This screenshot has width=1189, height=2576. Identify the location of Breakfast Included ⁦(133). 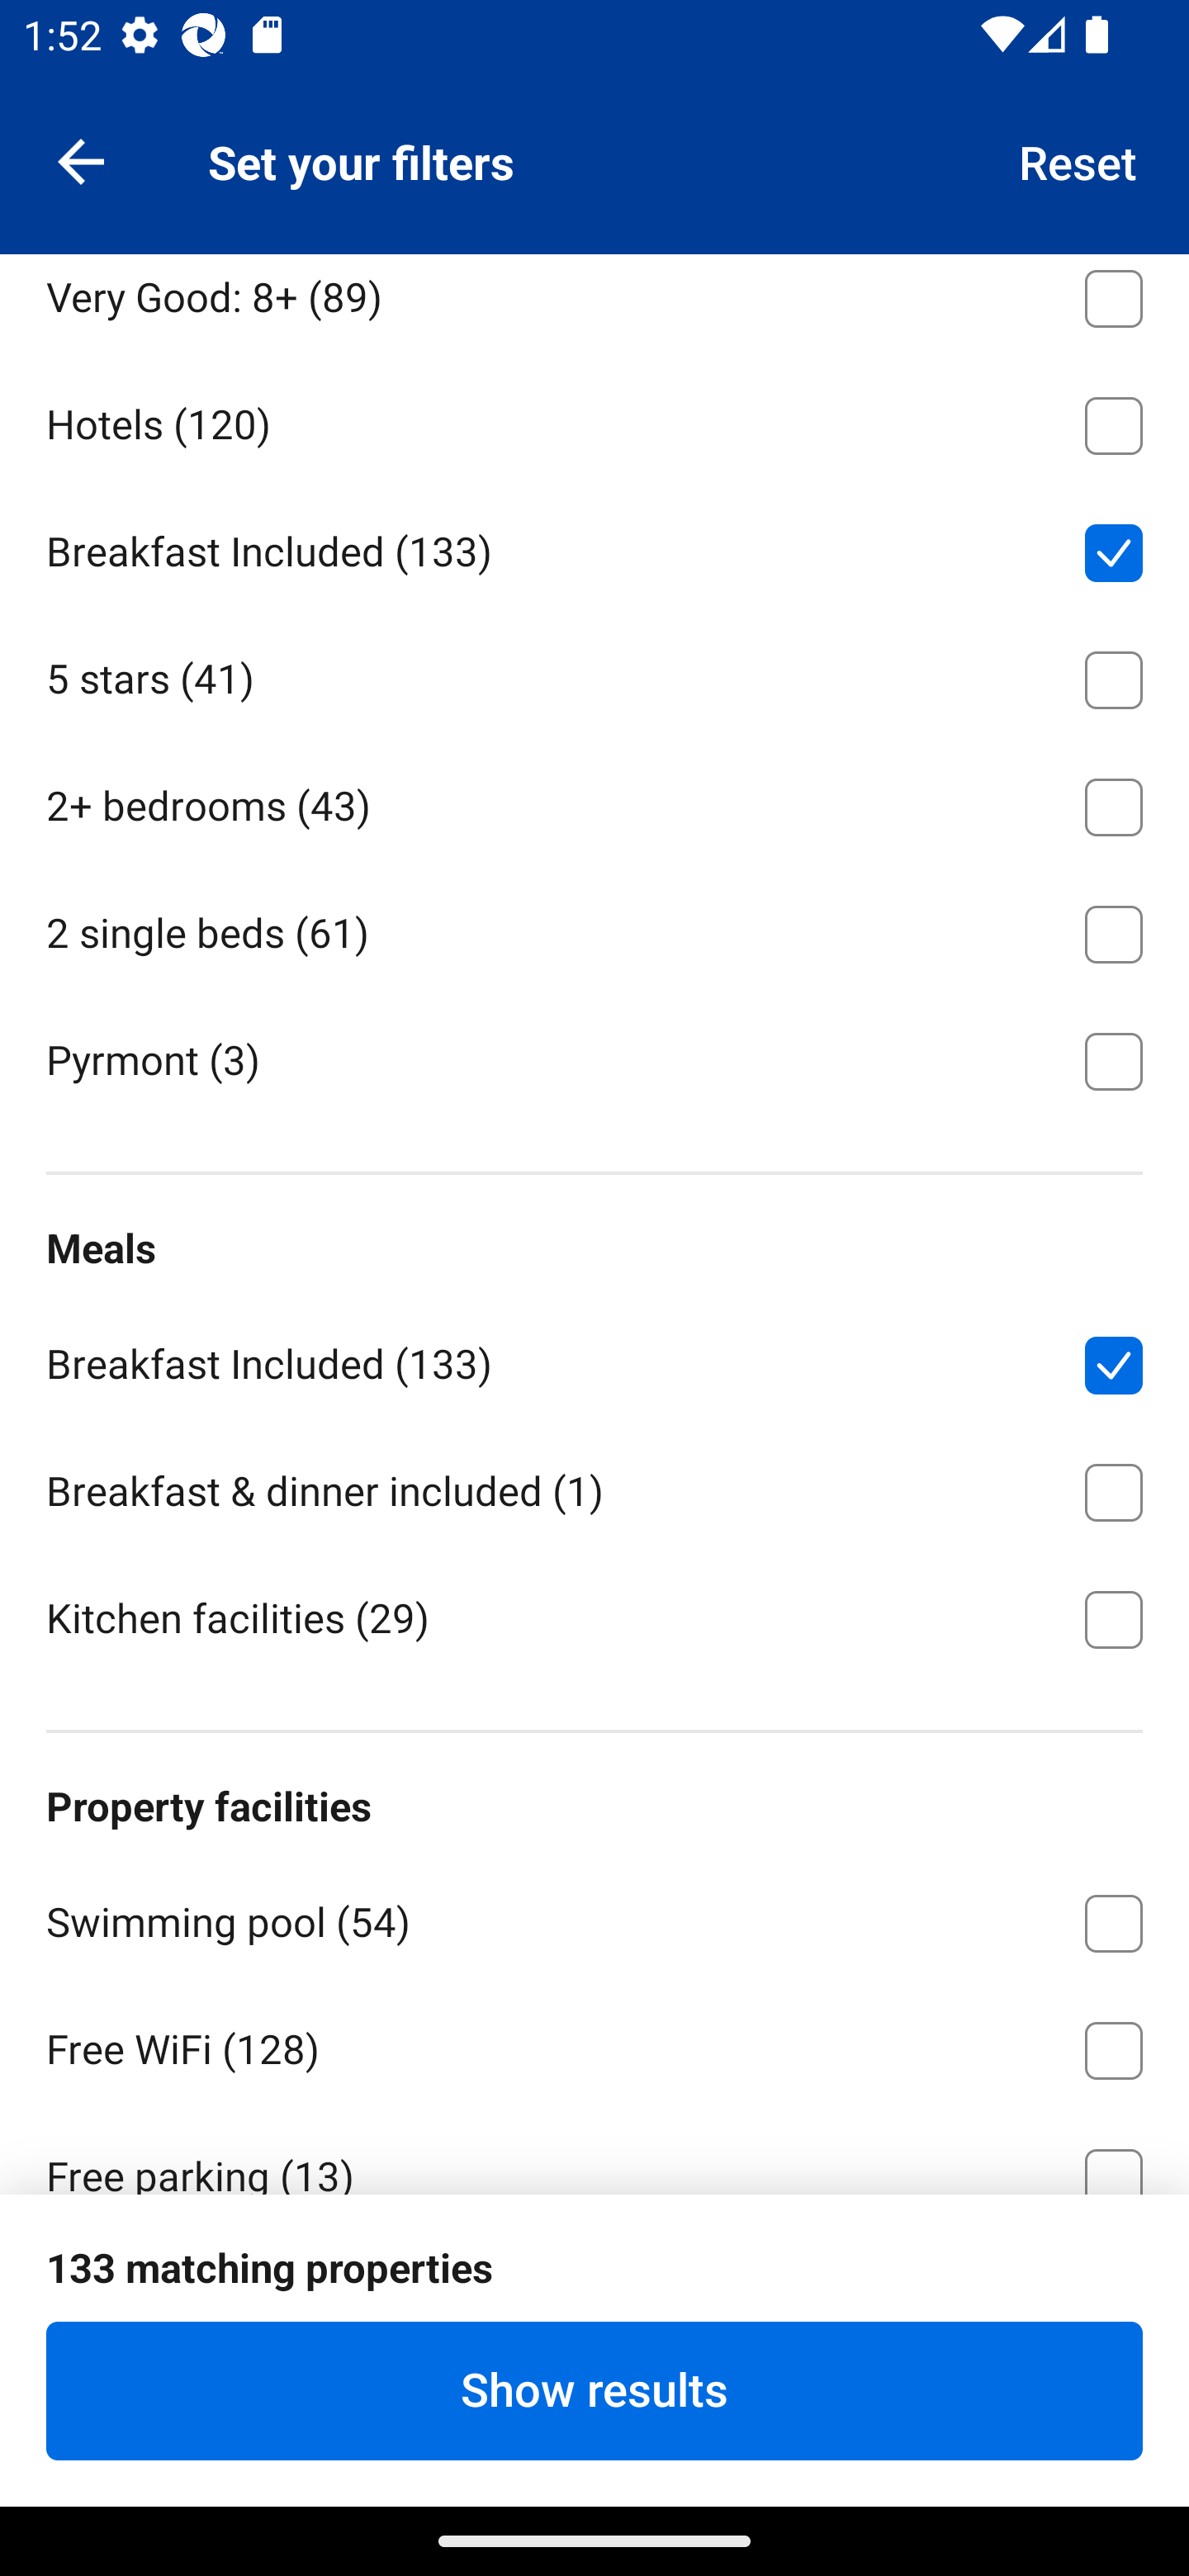
(594, 1360).